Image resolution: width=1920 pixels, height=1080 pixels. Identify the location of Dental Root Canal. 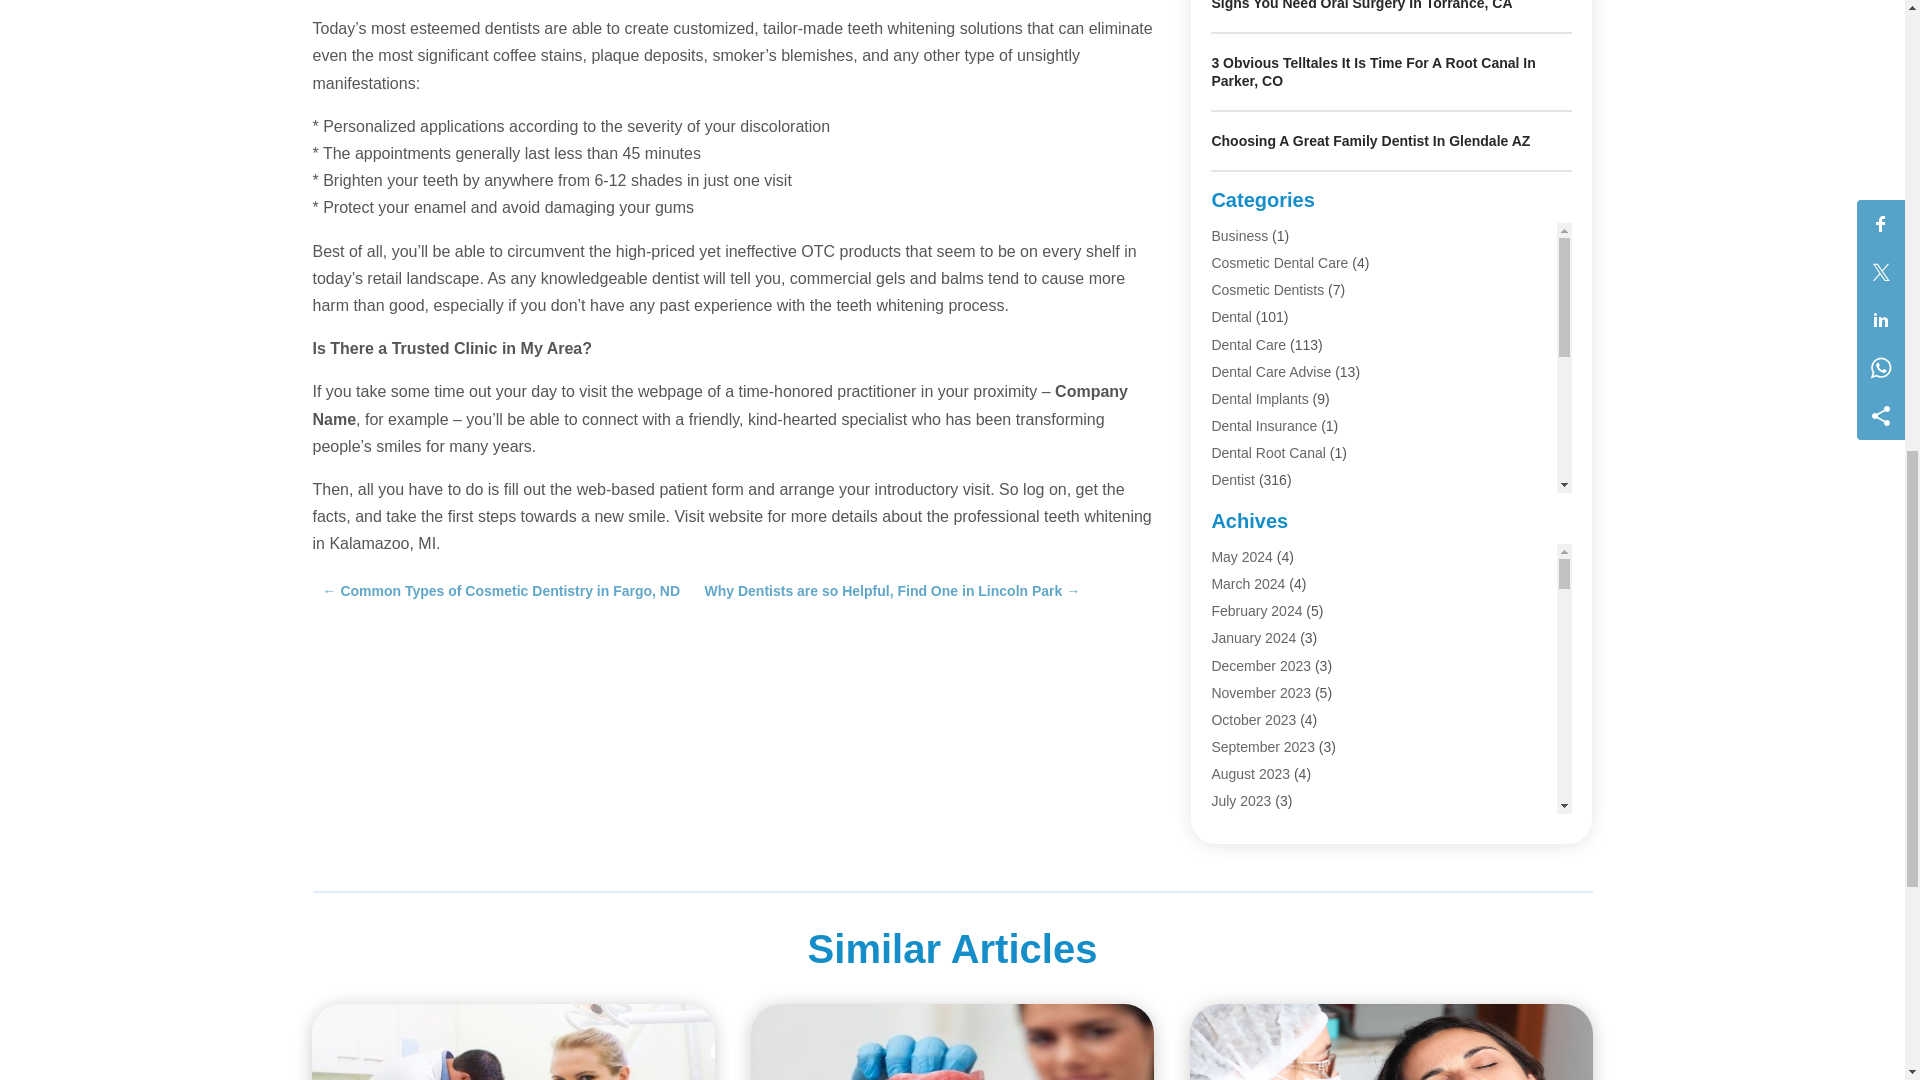
(1268, 452).